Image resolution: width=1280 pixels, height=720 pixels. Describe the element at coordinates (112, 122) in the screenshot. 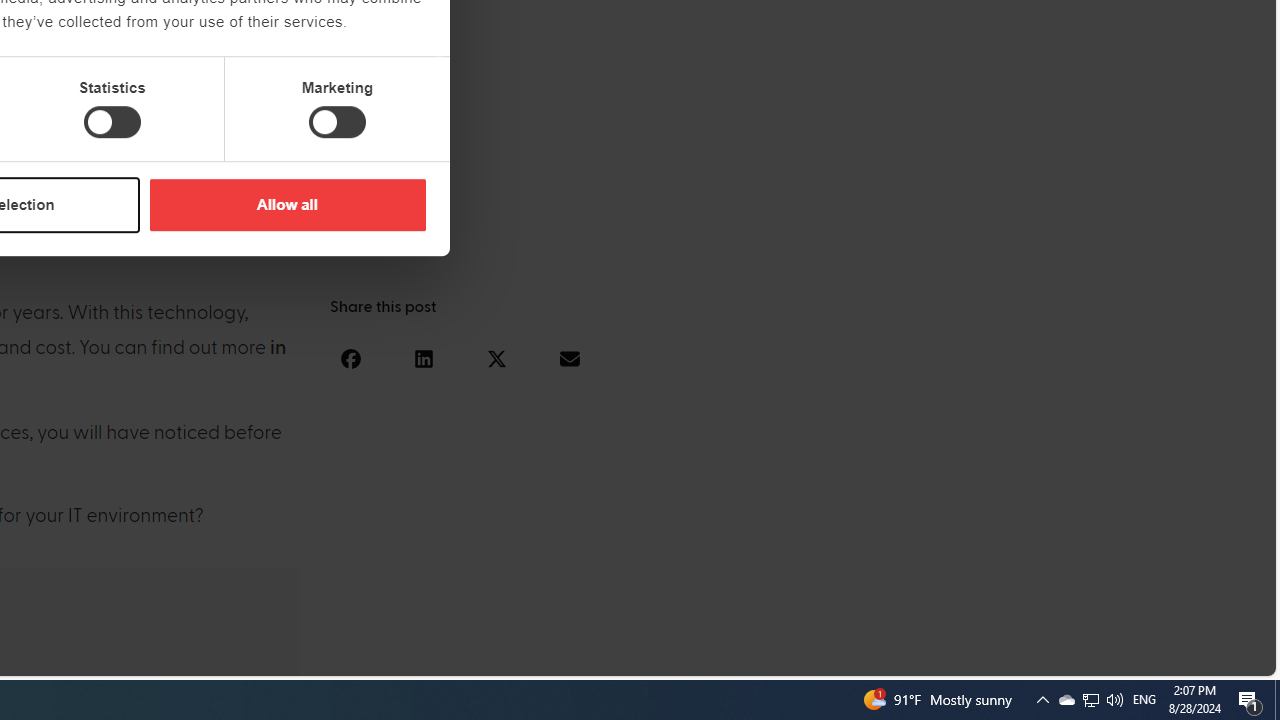

I see `Statistics` at that location.